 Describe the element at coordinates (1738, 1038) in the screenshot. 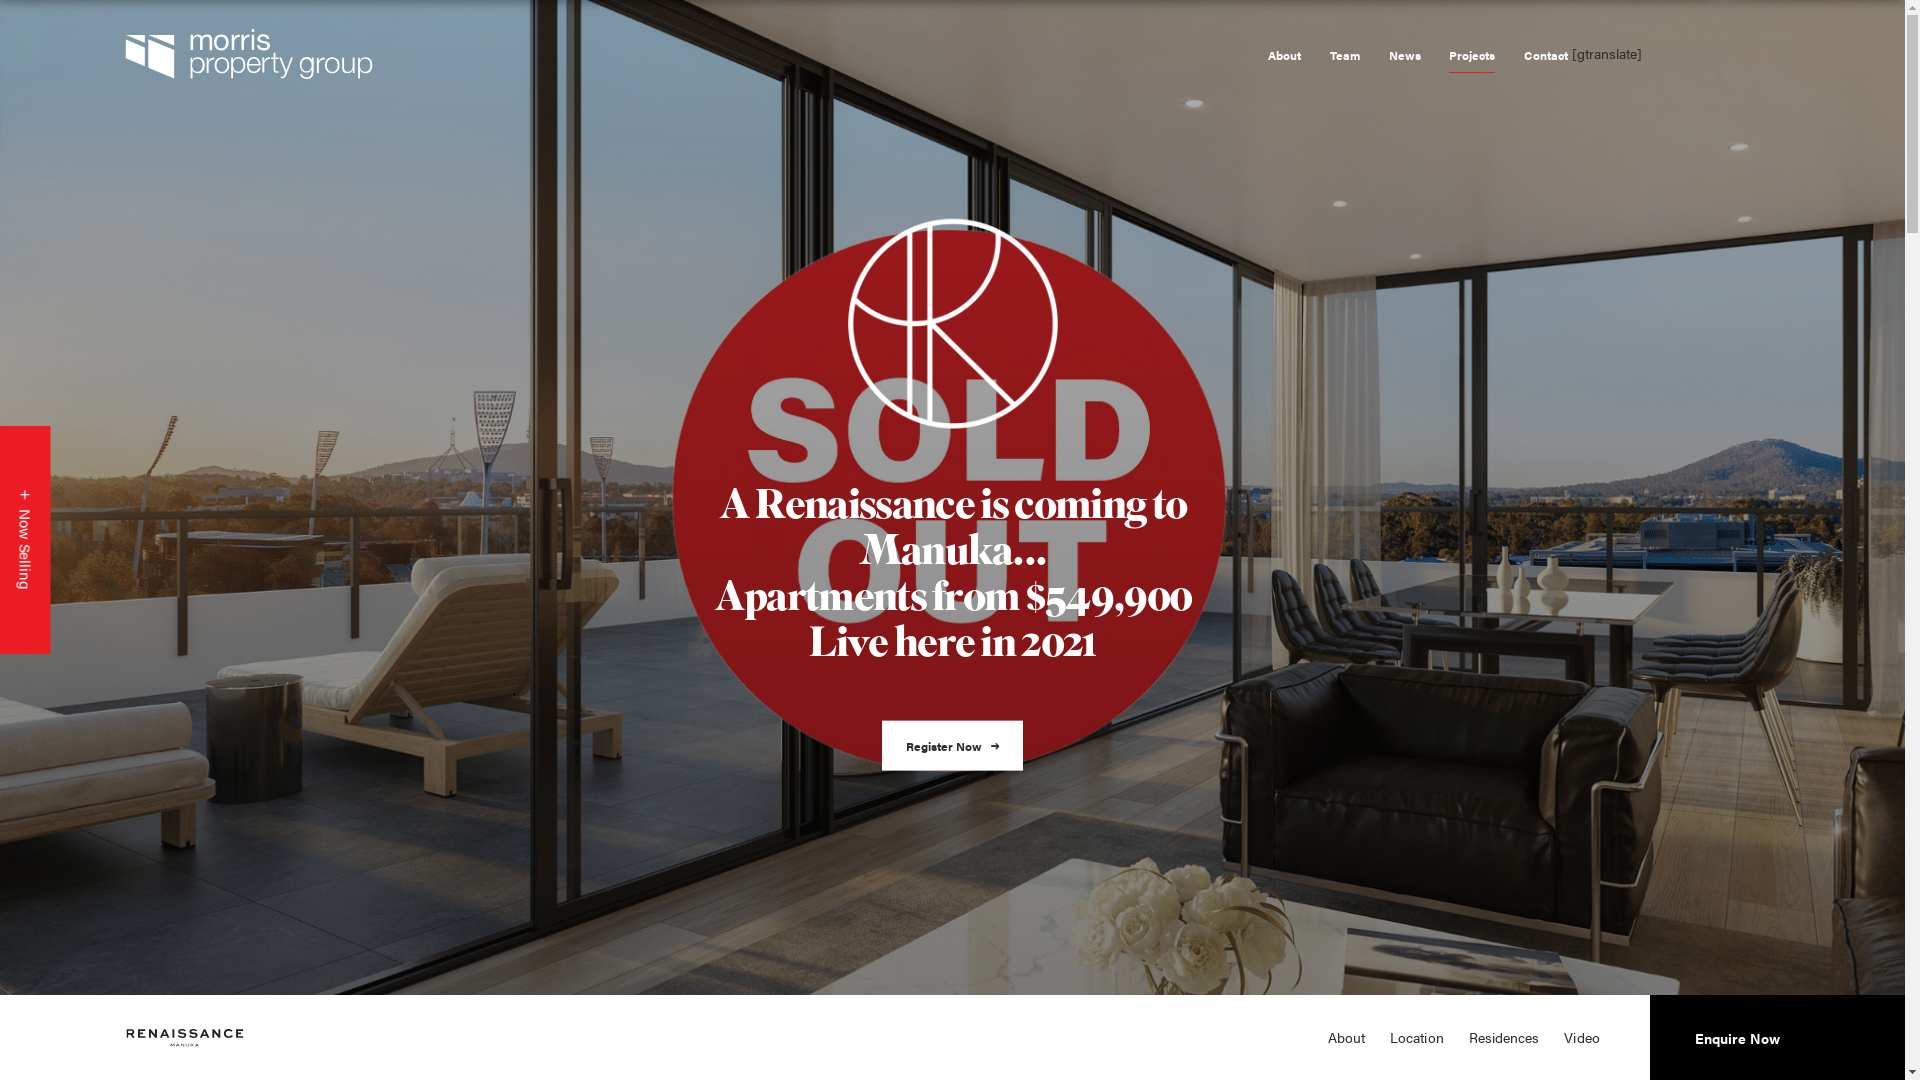

I see `Enquire Now` at that location.